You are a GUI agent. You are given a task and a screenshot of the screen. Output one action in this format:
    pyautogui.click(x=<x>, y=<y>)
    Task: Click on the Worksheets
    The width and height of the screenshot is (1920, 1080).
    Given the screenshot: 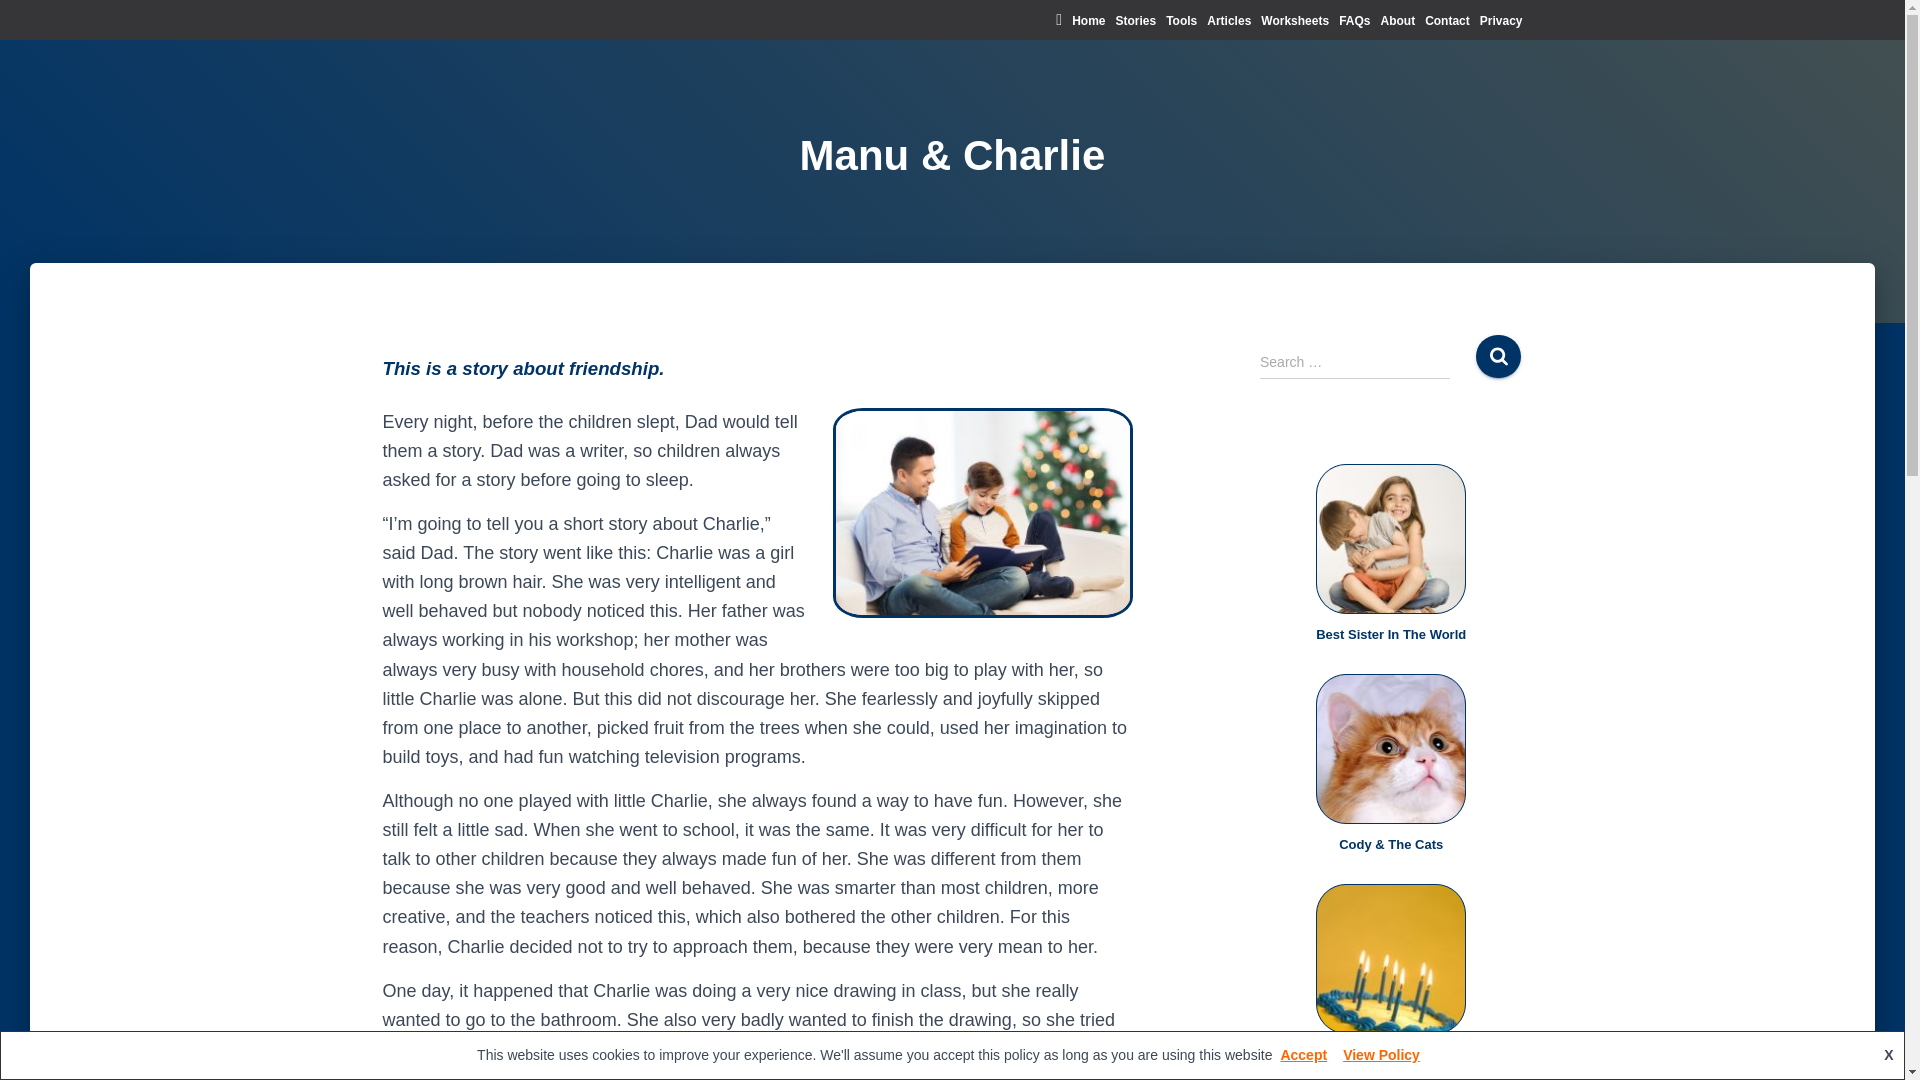 What is the action you would take?
    pyautogui.click(x=1294, y=21)
    